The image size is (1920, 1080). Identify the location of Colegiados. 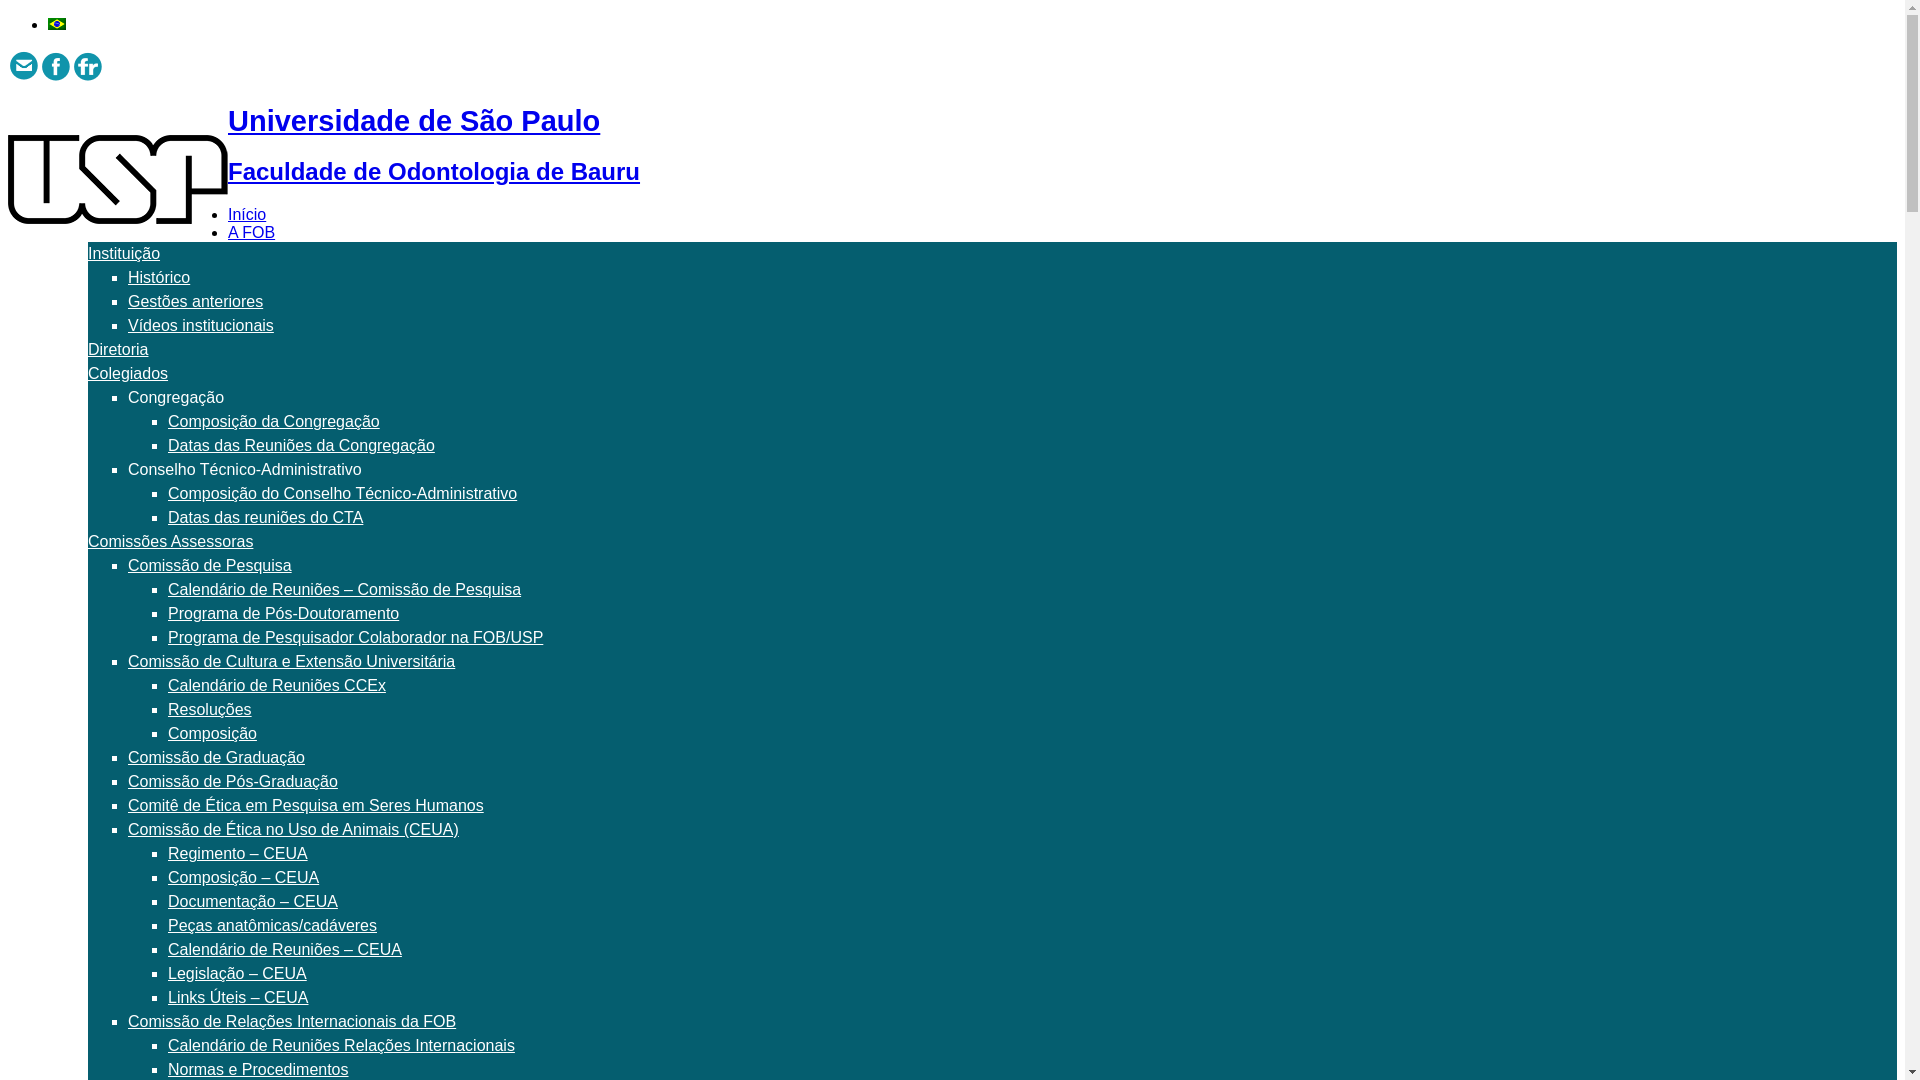
(128, 374).